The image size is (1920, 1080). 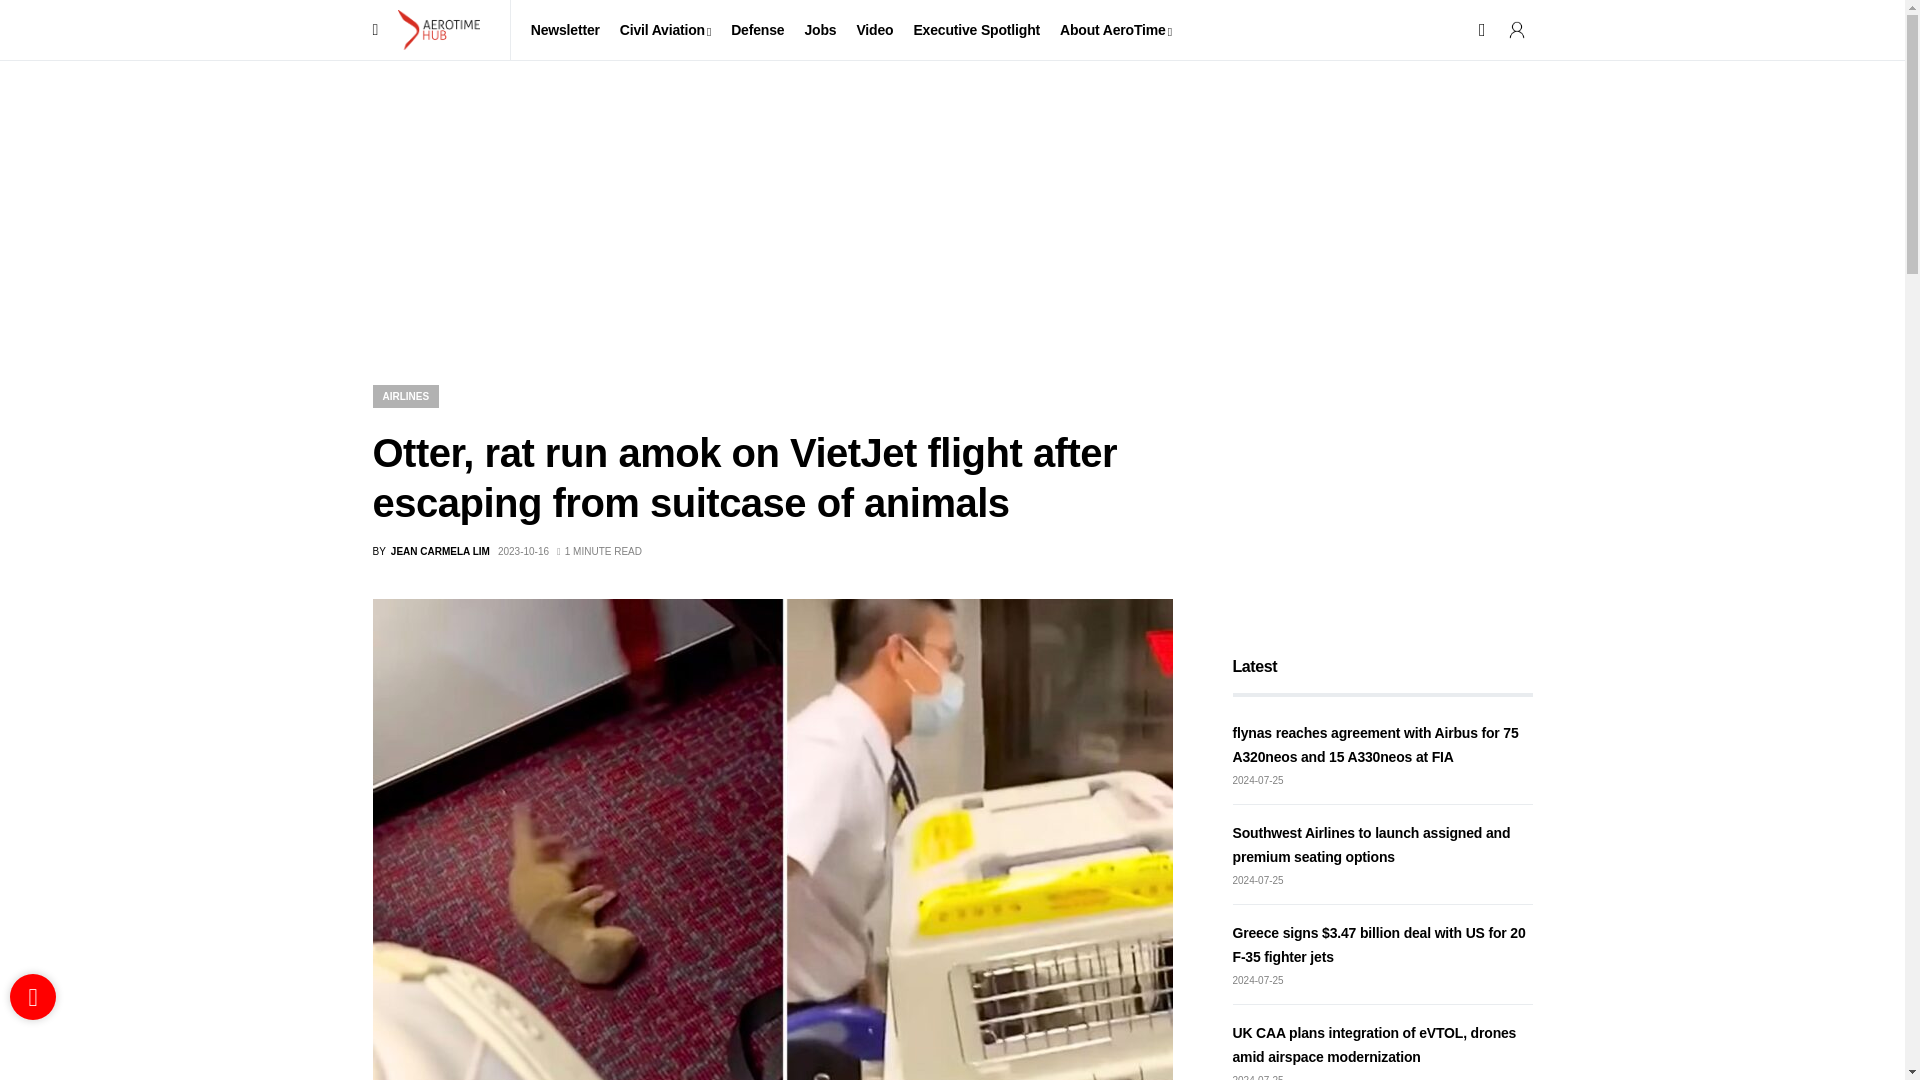 I want to click on Newsletter, so click(x=565, y=30).